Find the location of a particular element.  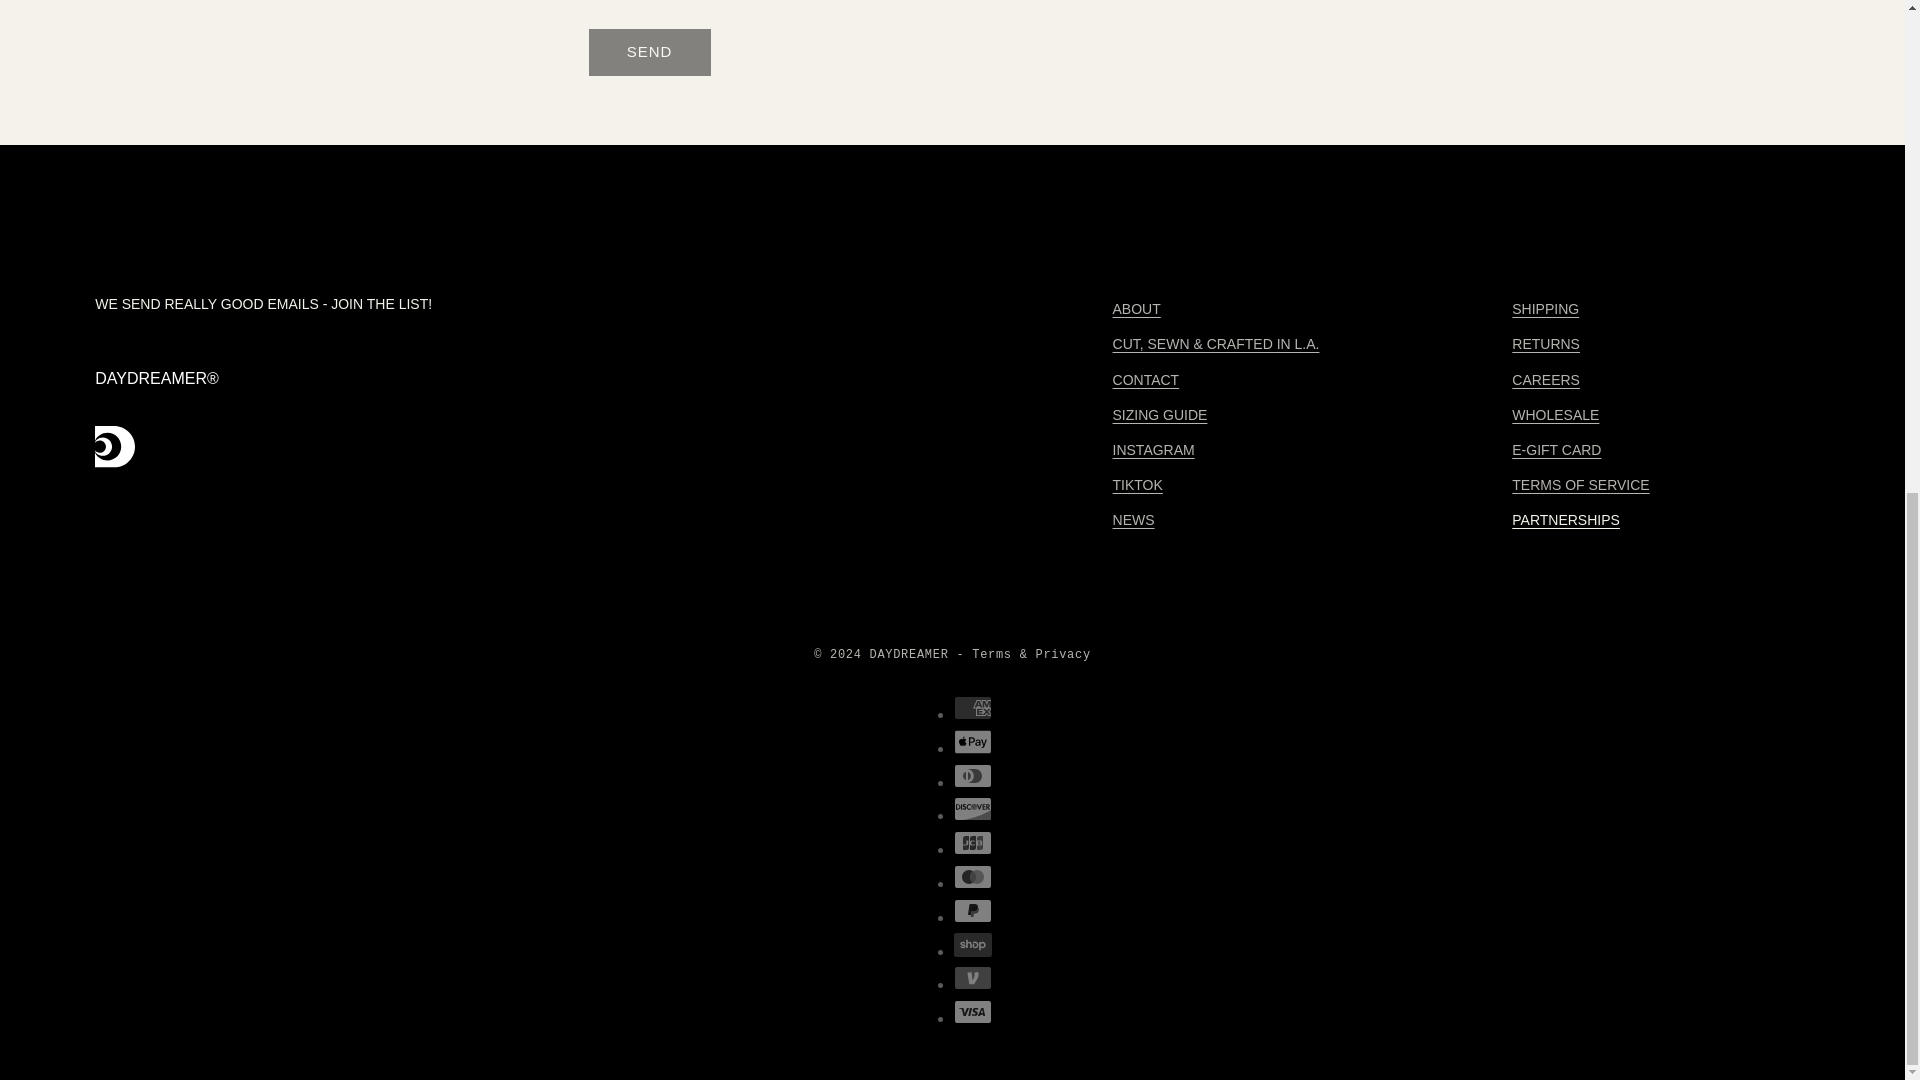

Diners Club is located at coordinates (973, 776).